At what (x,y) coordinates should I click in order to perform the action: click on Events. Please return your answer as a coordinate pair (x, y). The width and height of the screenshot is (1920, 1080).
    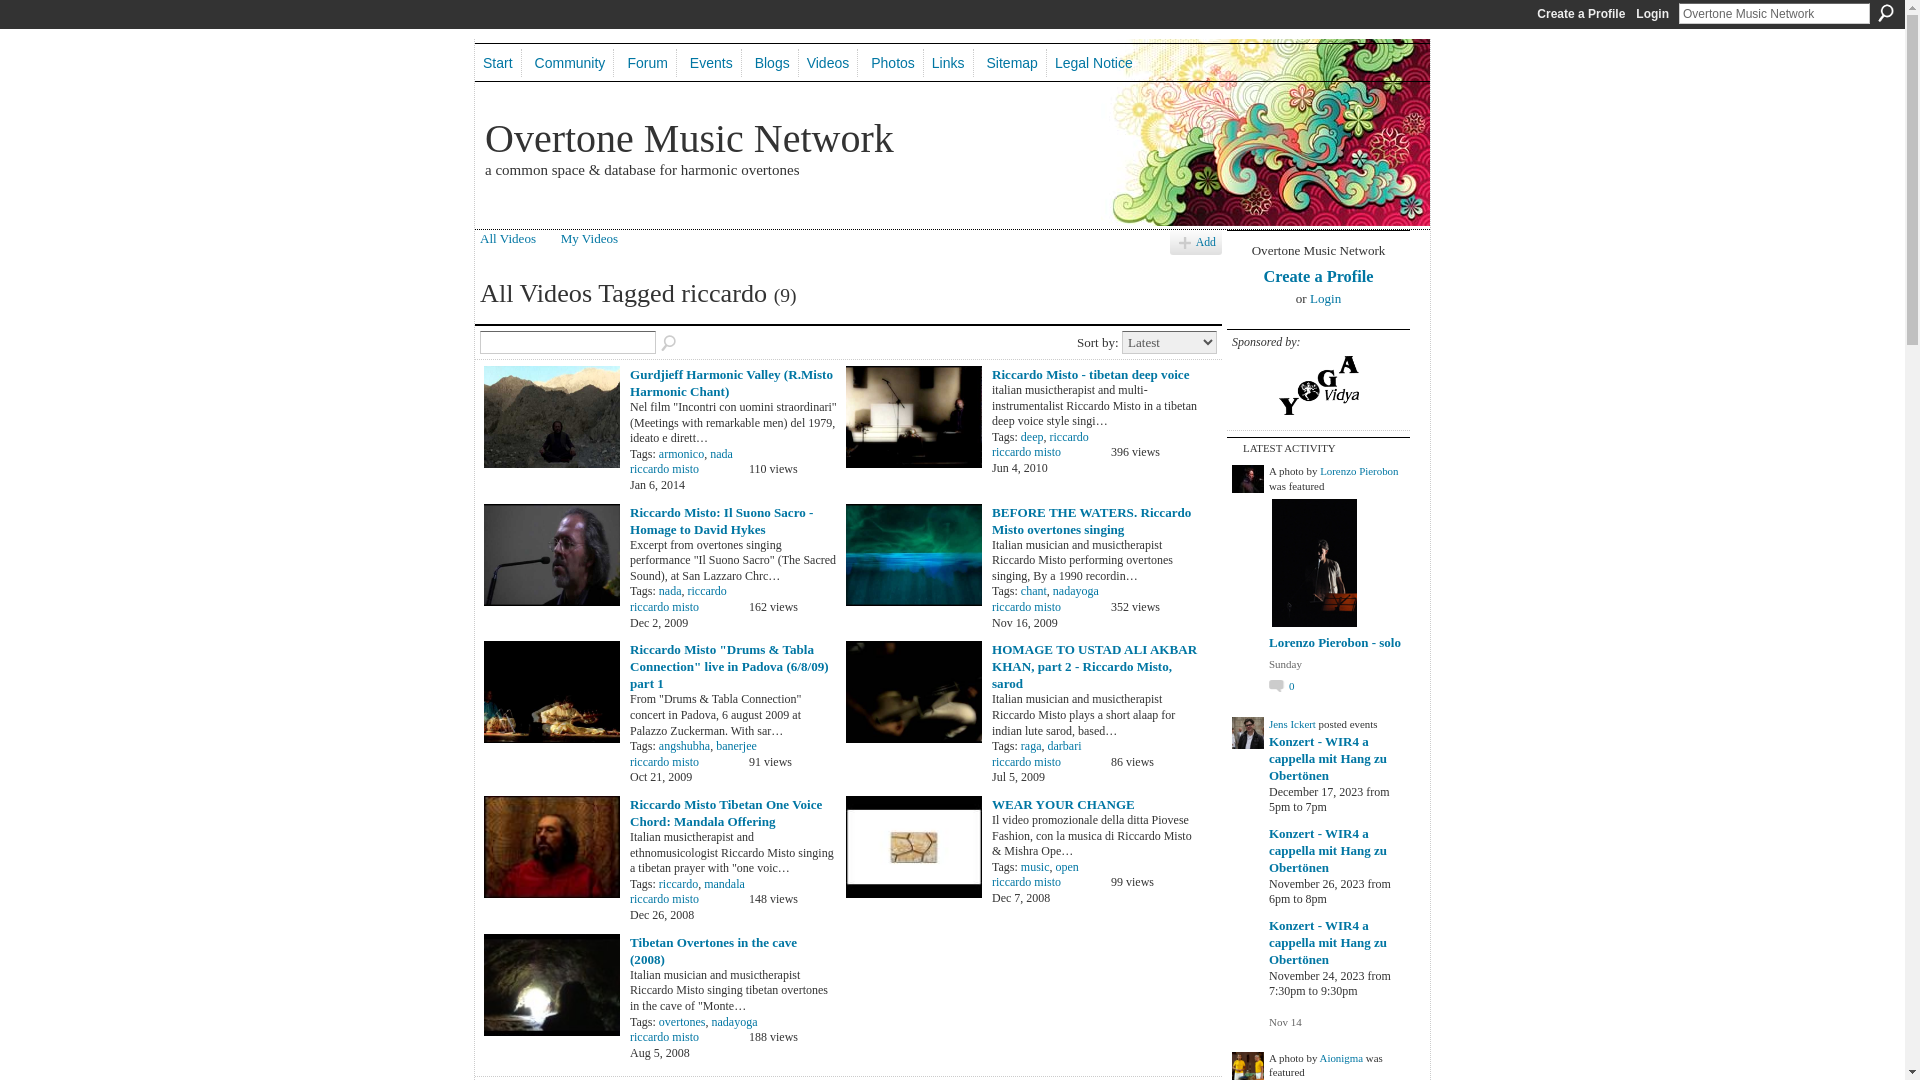
    Looking at the image, I should click on (712, 63).